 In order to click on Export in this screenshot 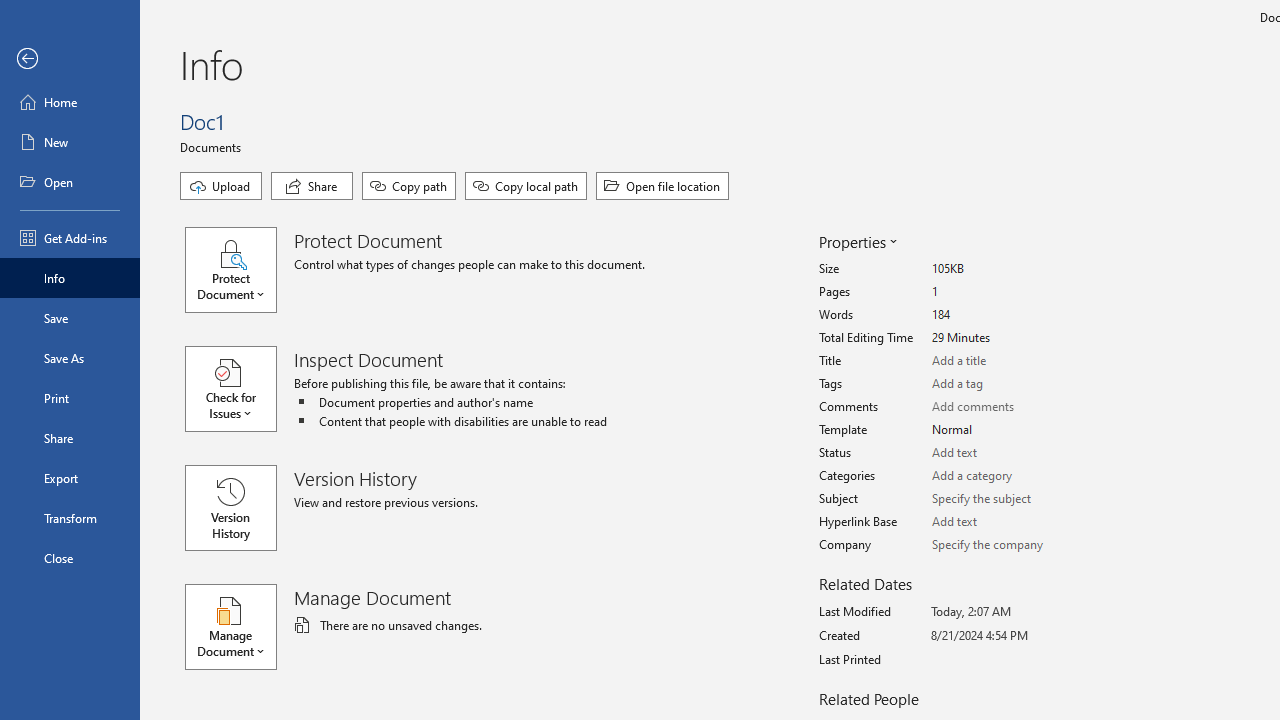, I will do `click(70, 478)`.